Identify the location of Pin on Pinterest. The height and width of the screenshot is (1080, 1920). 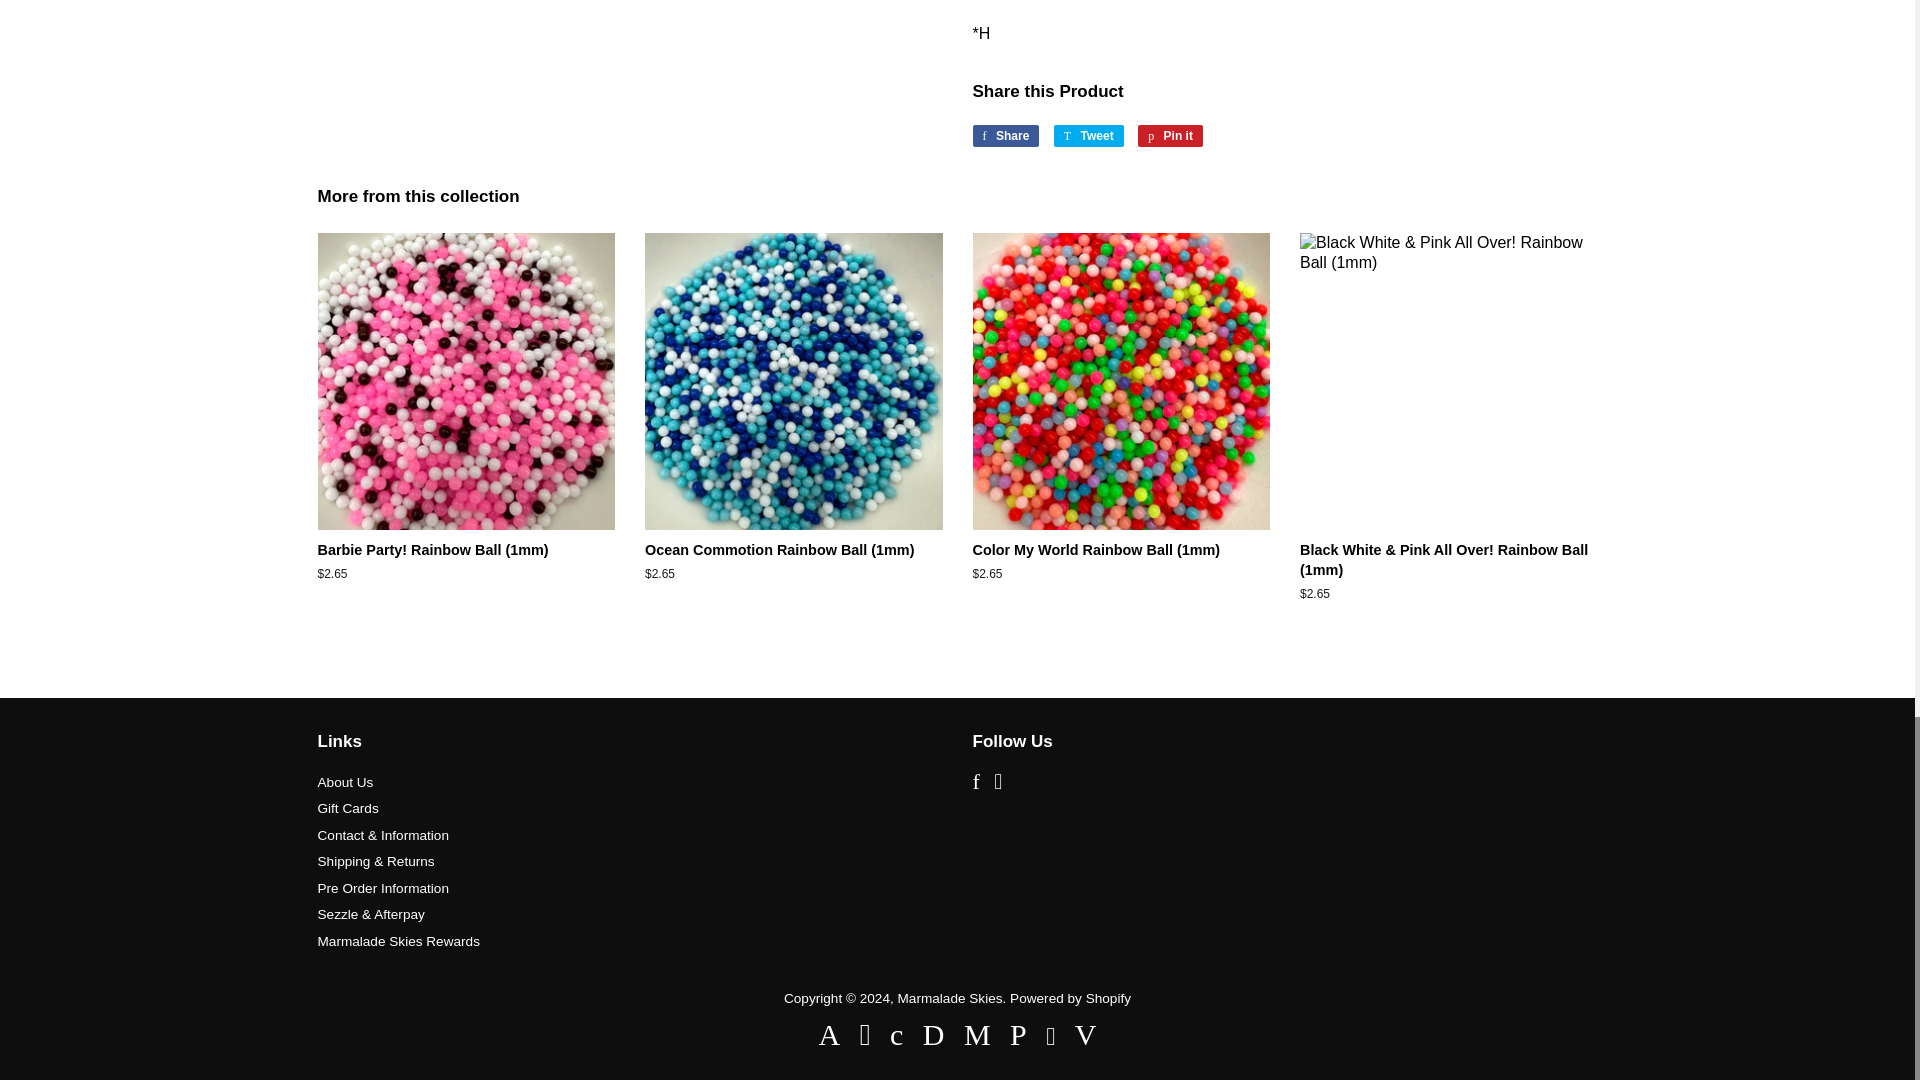
(1170, 136).